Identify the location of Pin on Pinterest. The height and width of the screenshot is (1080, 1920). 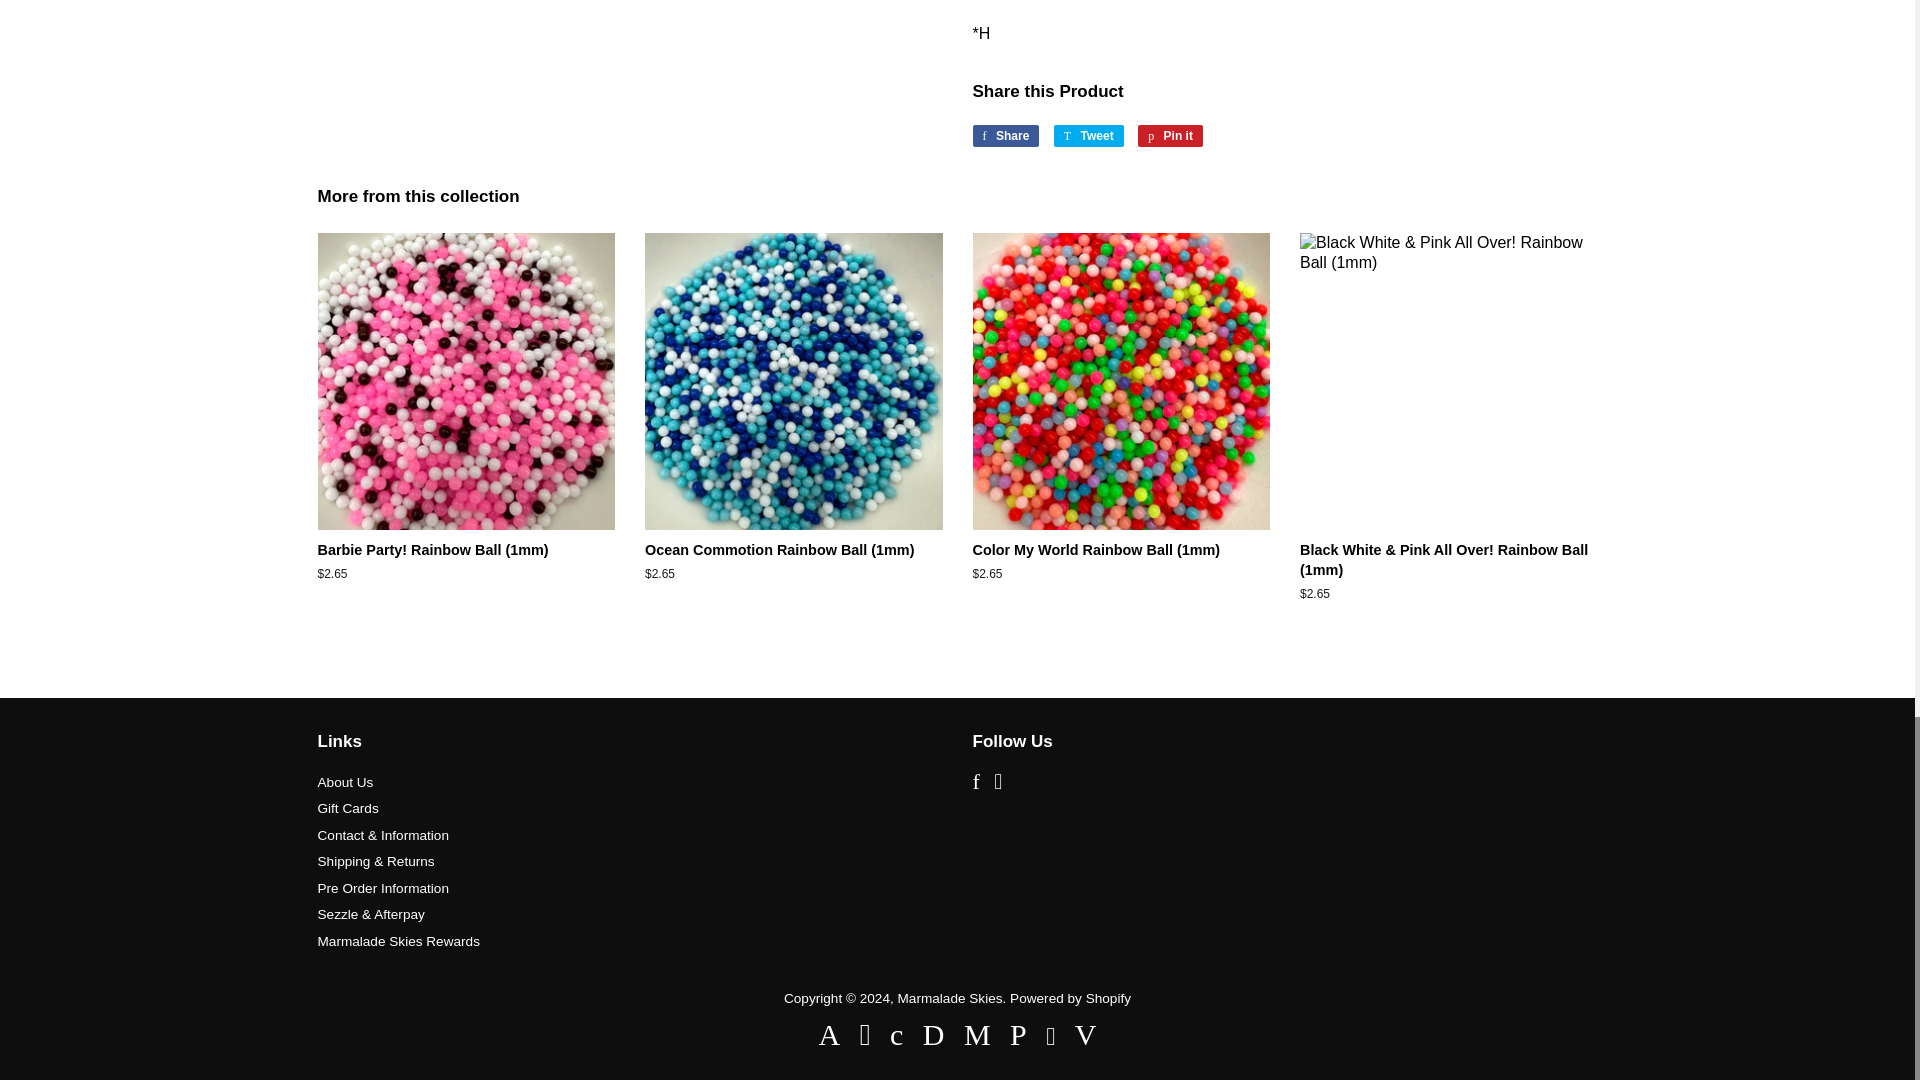
(1170, 136).